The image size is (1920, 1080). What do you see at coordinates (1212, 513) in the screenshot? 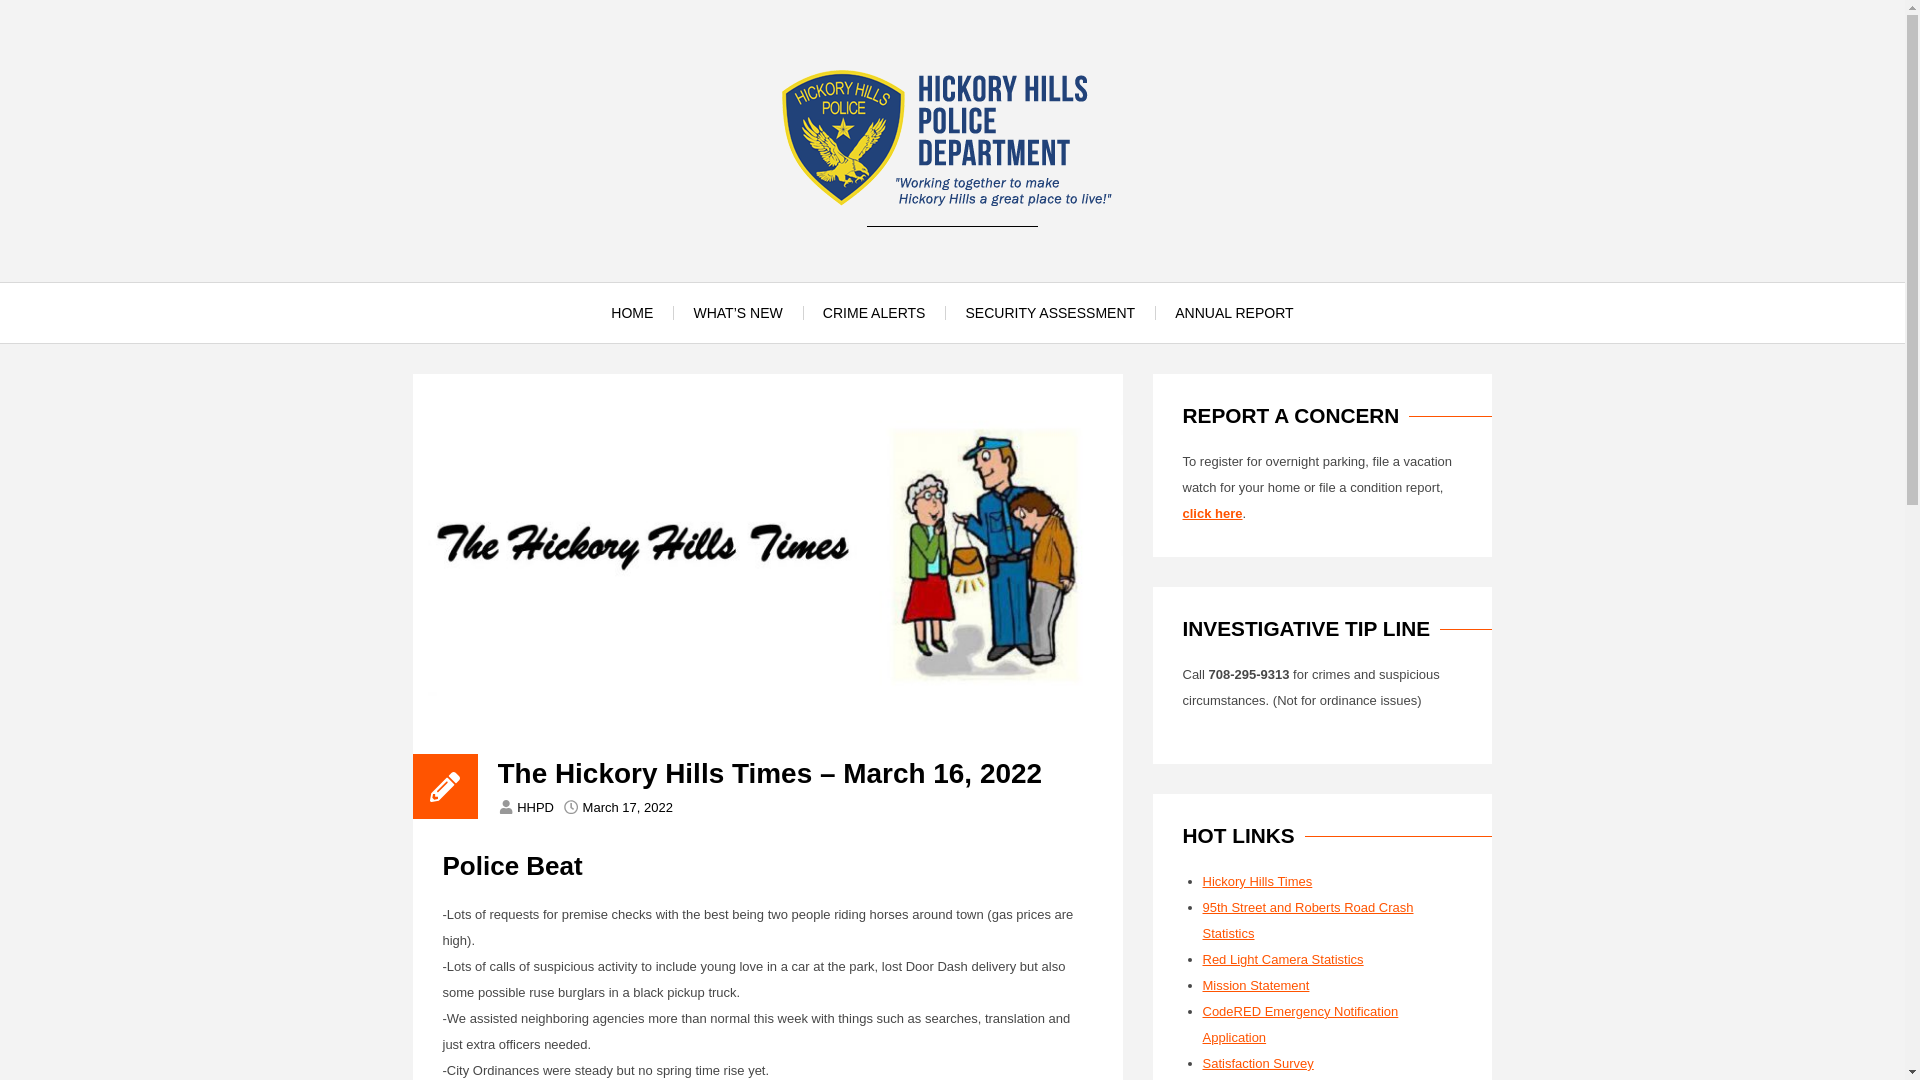
I see `click here` at bounding box center [1212, 513].